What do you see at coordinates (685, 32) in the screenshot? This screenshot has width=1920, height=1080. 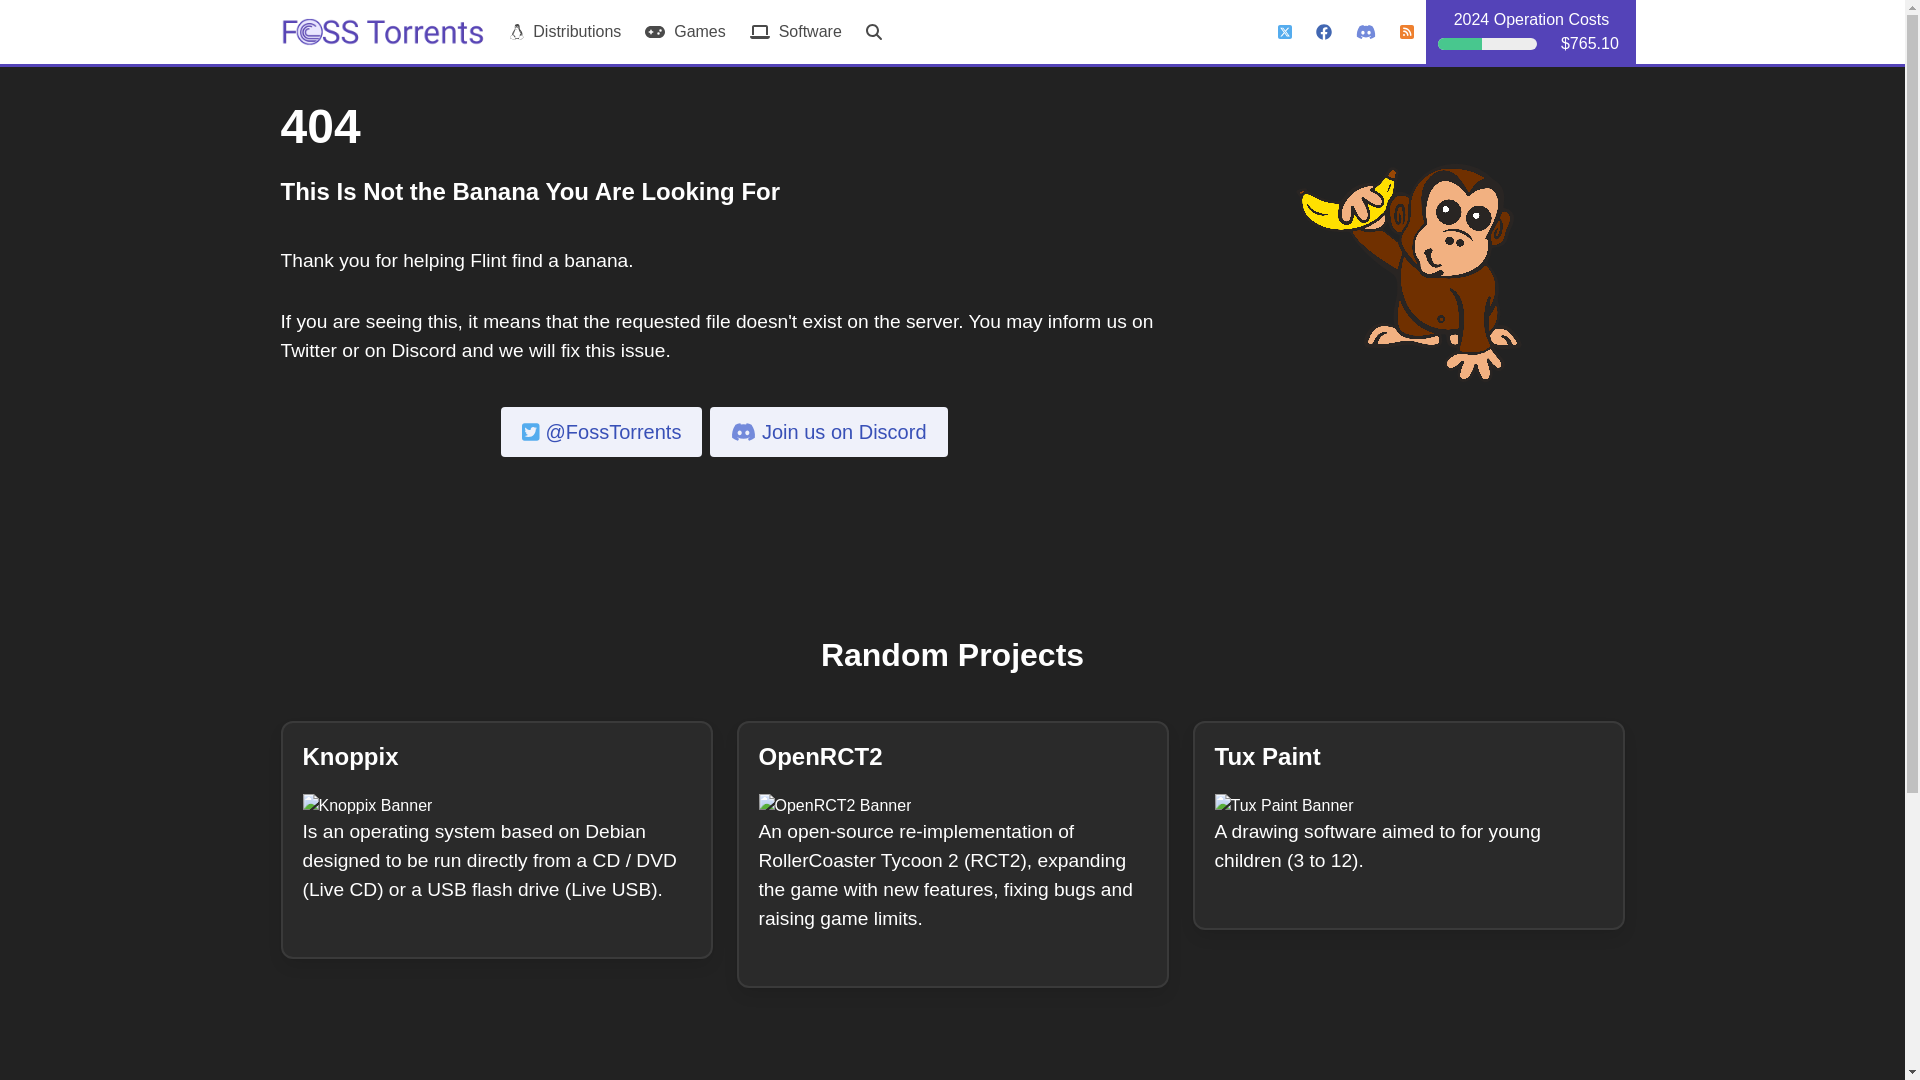 I see `  Games` at bounding box center [685, 32].